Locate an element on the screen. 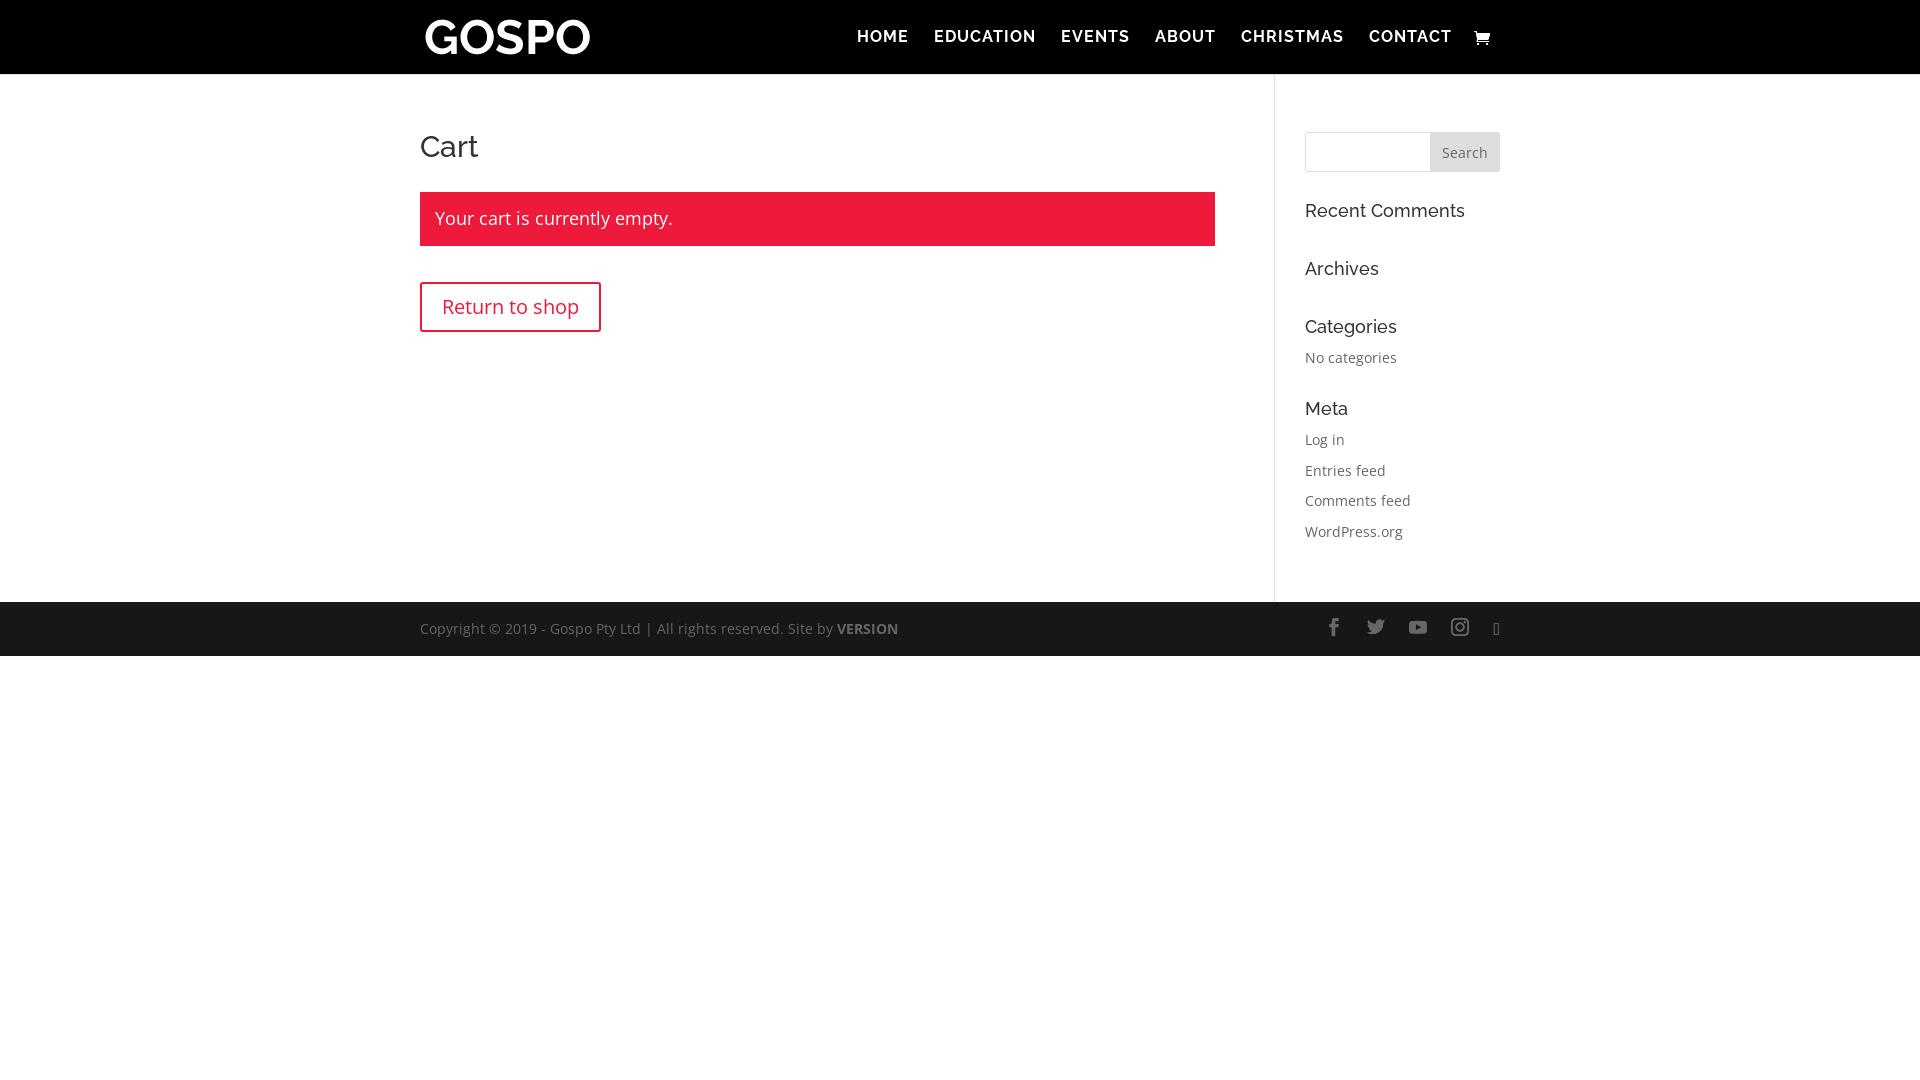 The height and width of the screenshot is (1080, 1920). EDUCATION is located at coordinates (985, 52).